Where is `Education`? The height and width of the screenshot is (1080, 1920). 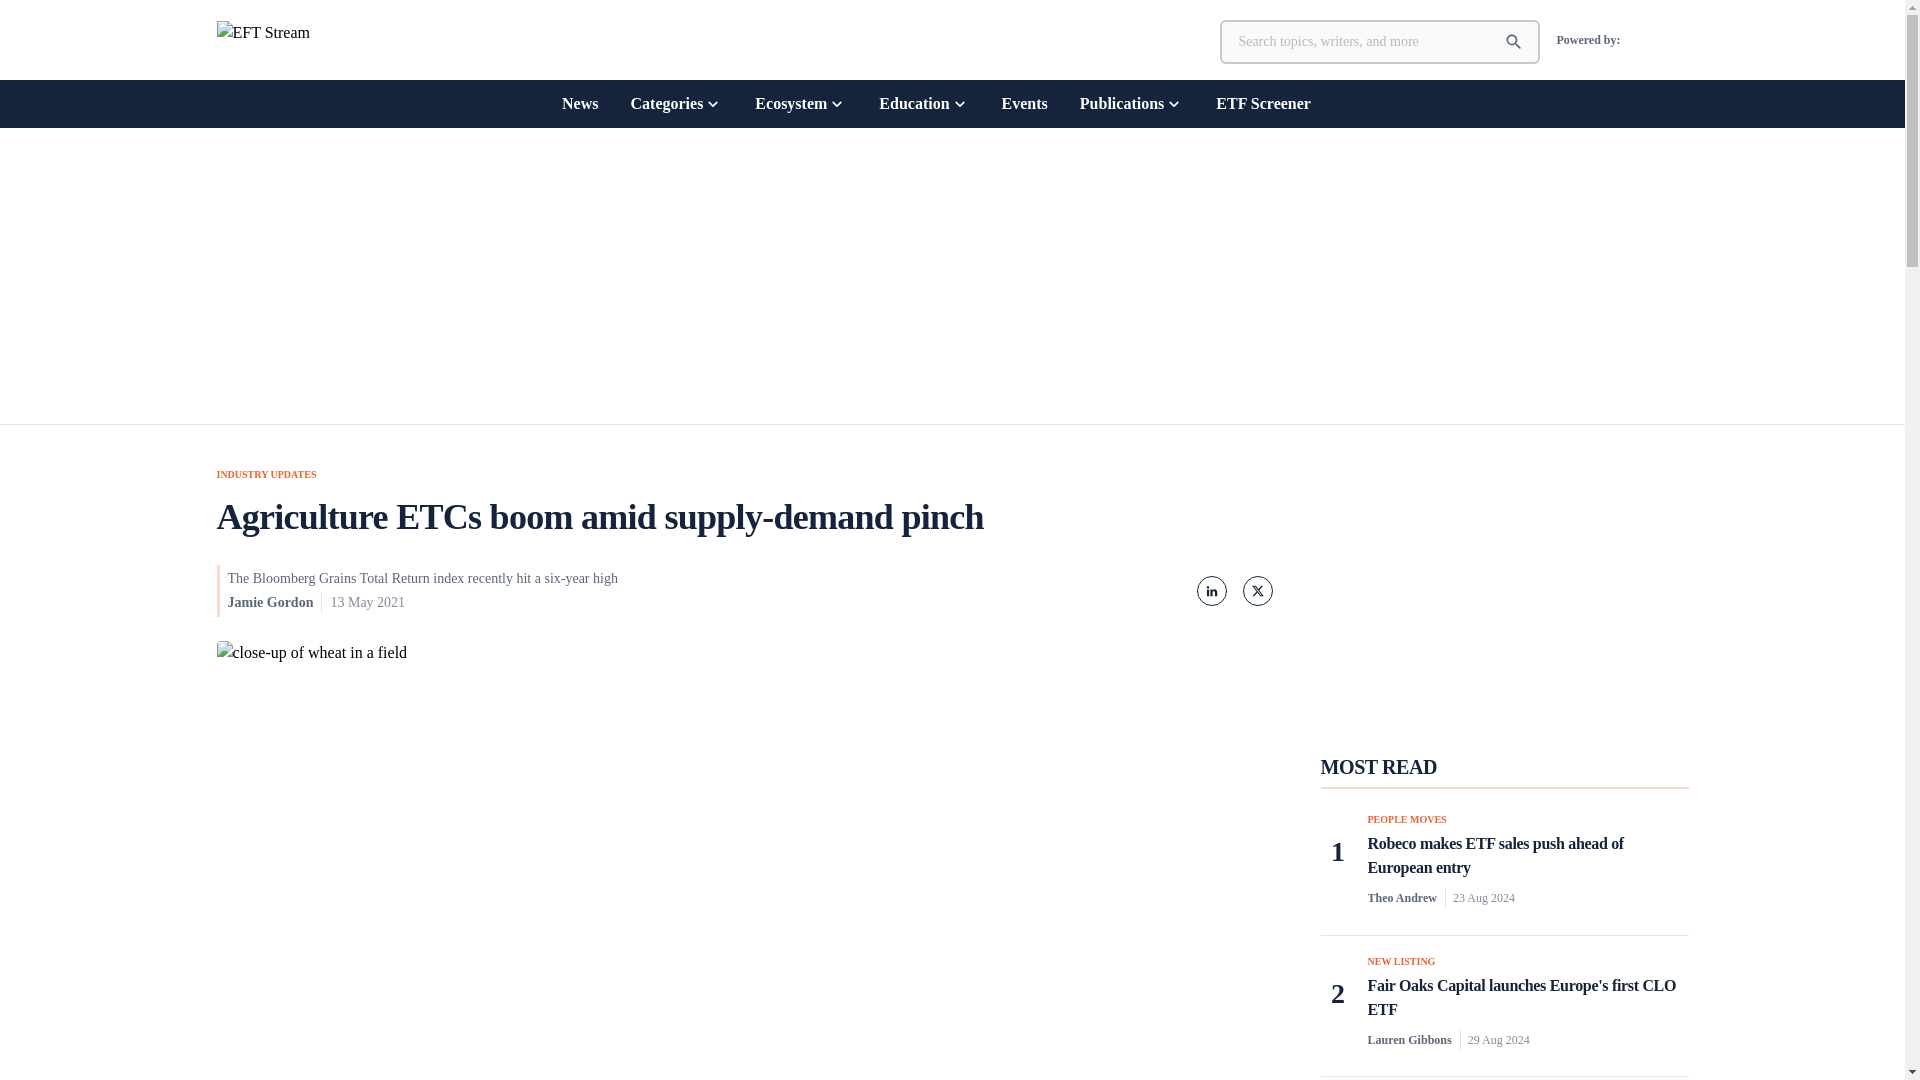 Education is located at coordinates (924, 103).